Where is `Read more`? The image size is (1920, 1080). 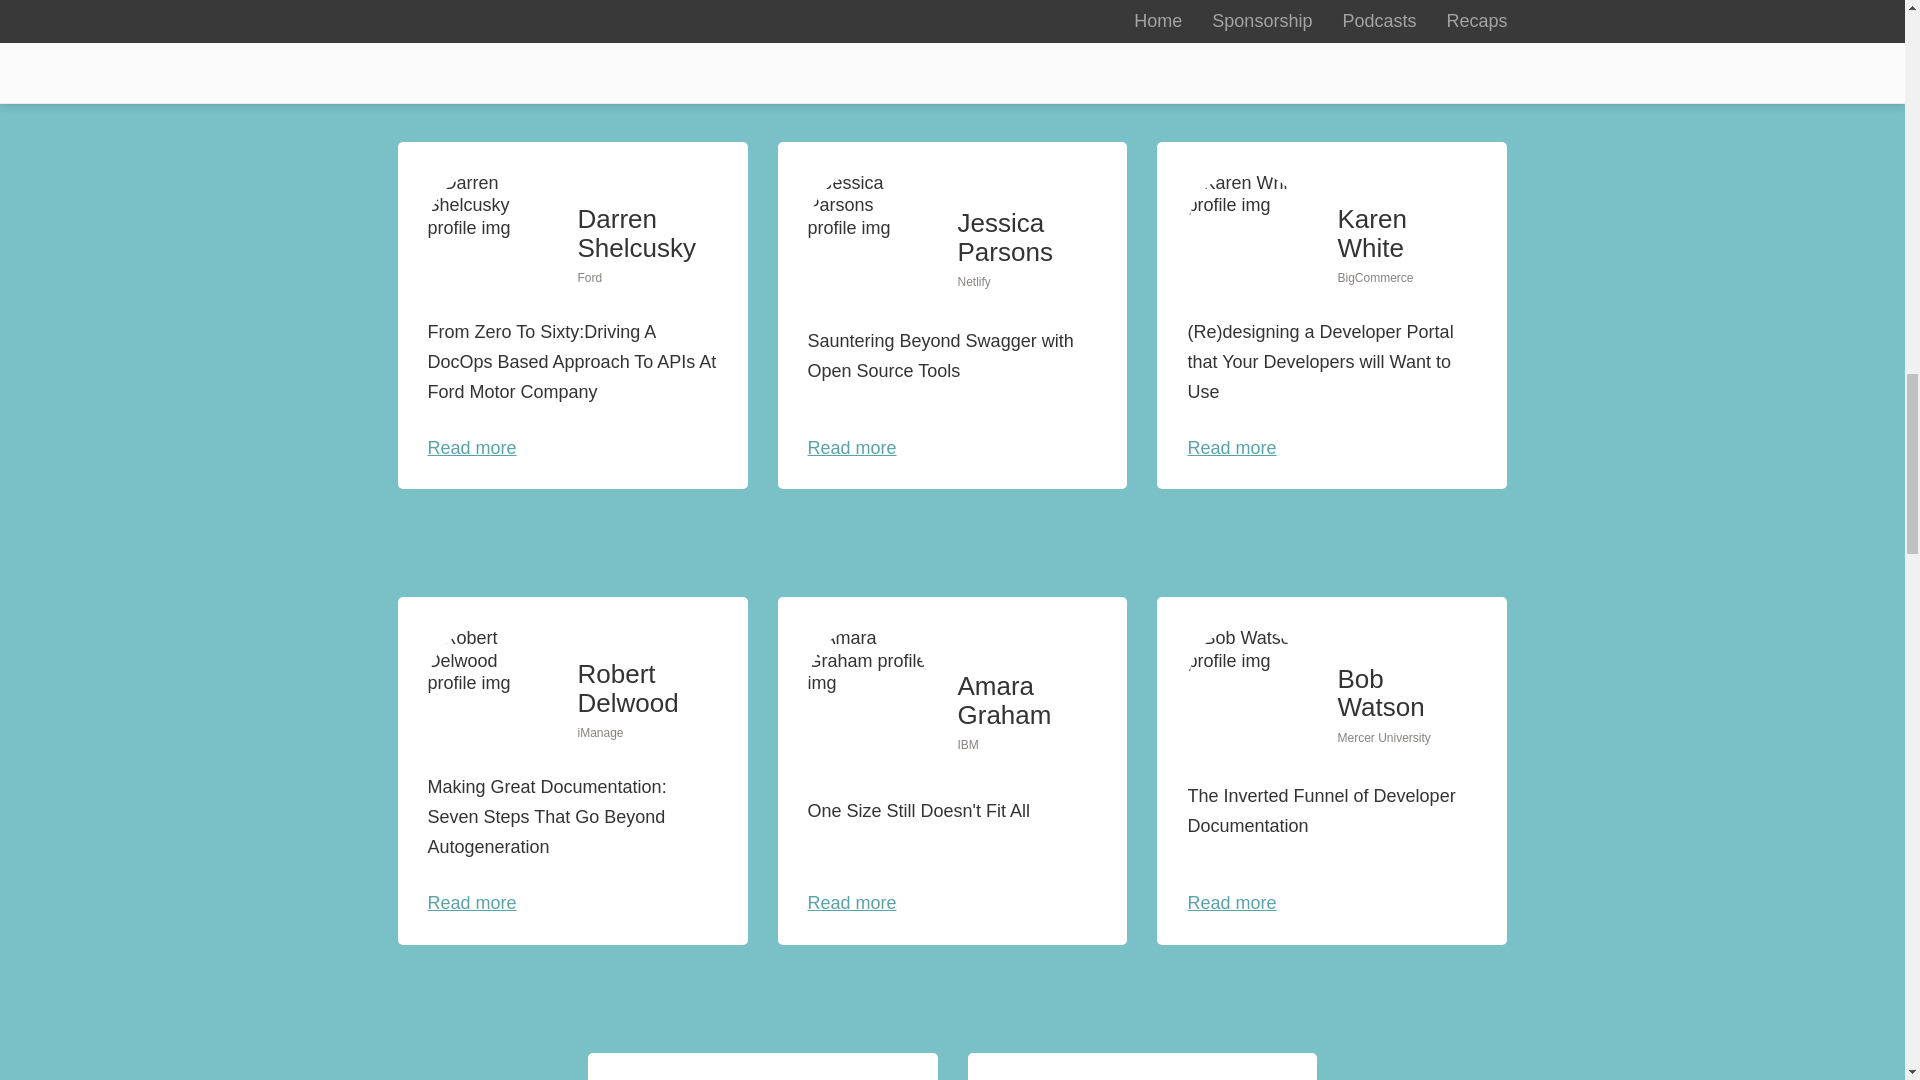 Read more is located at coordinates (472, 448).